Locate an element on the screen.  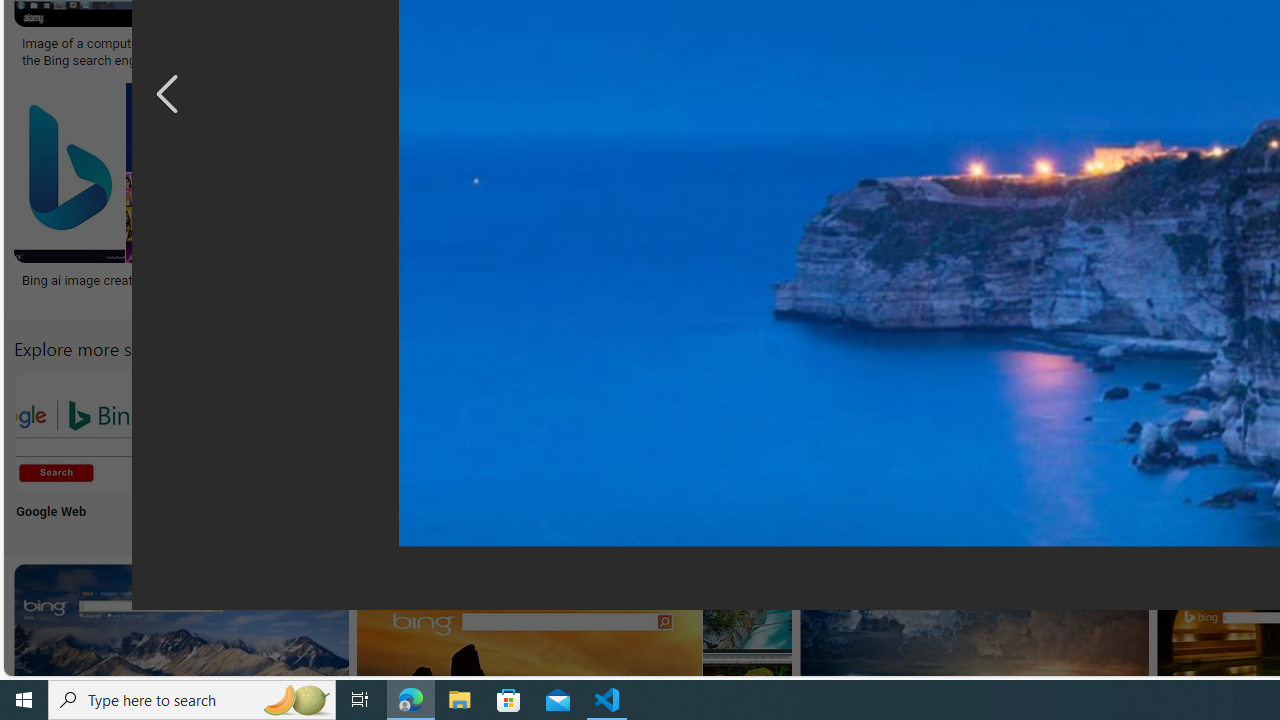
Image Search Bing Engine is located at coordinates (348, 44).